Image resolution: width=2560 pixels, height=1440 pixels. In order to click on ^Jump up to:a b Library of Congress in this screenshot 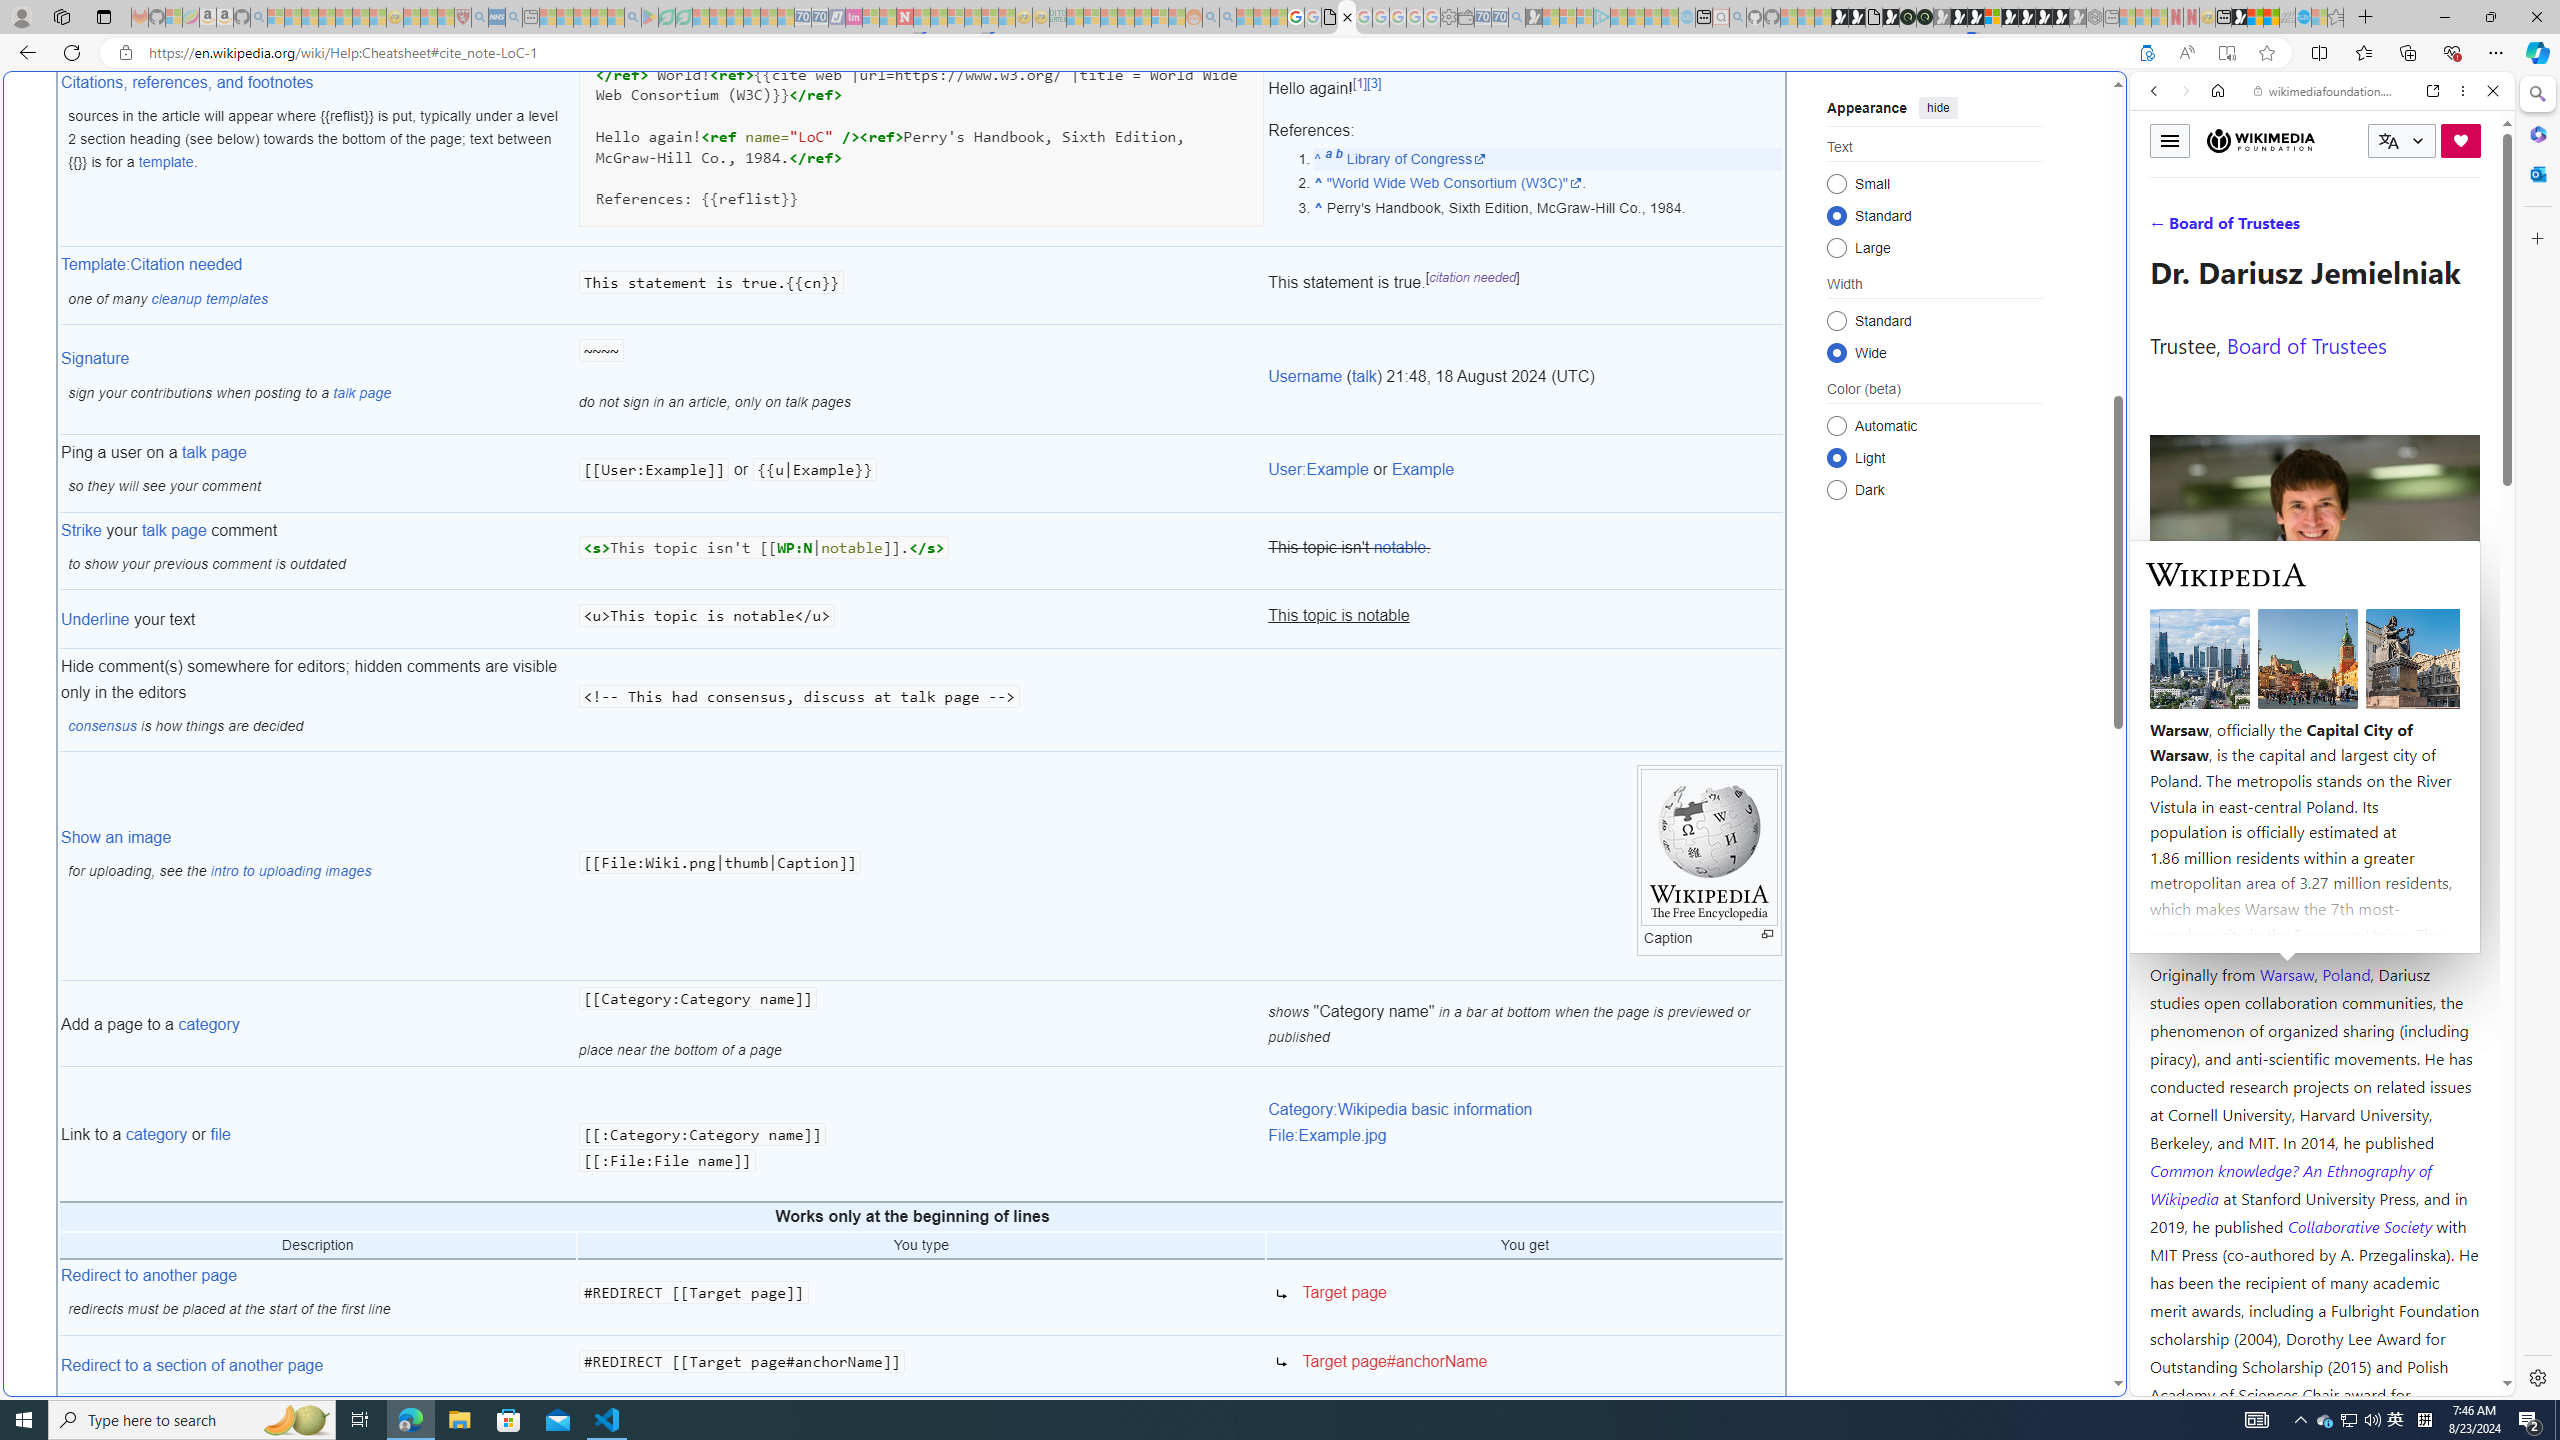, I will do `click(1547, 158)`.